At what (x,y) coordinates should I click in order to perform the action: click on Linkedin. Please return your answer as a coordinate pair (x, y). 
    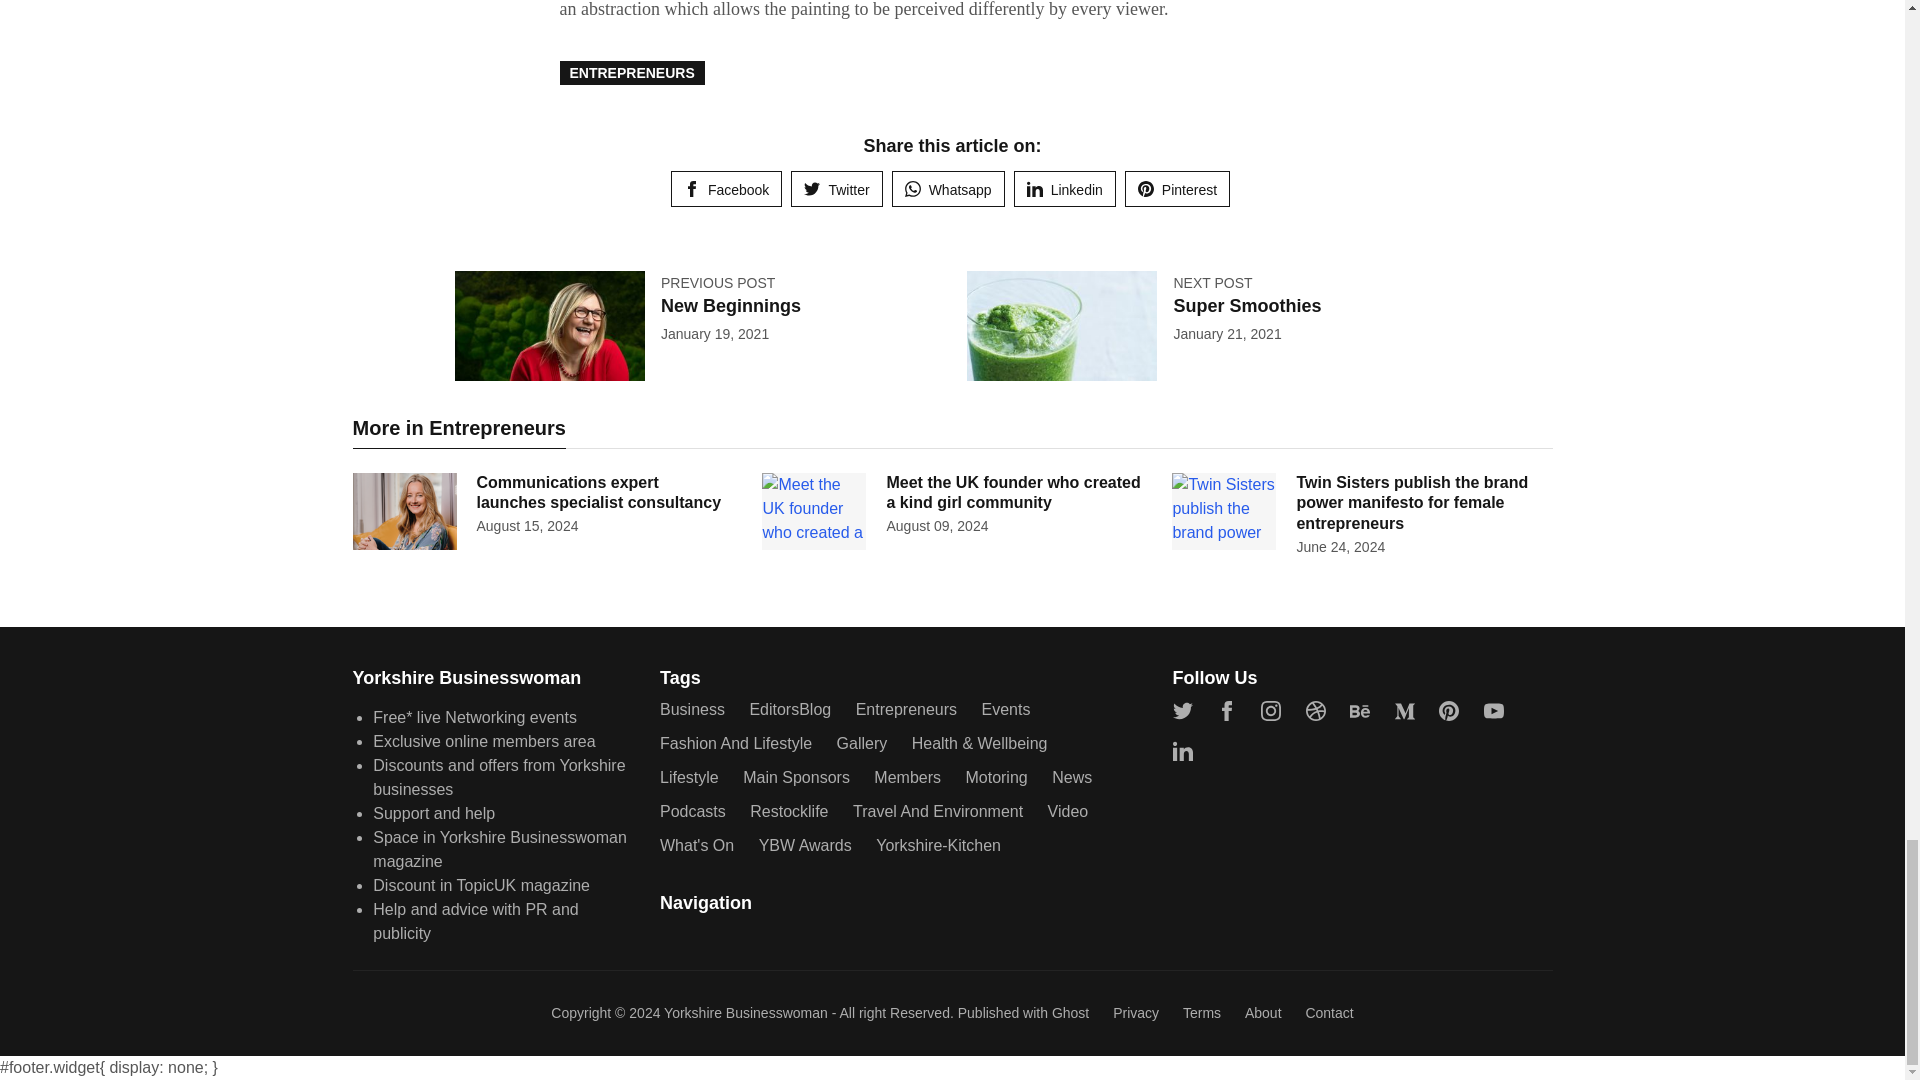
    Looking at the image, I should click on (1064, 188).